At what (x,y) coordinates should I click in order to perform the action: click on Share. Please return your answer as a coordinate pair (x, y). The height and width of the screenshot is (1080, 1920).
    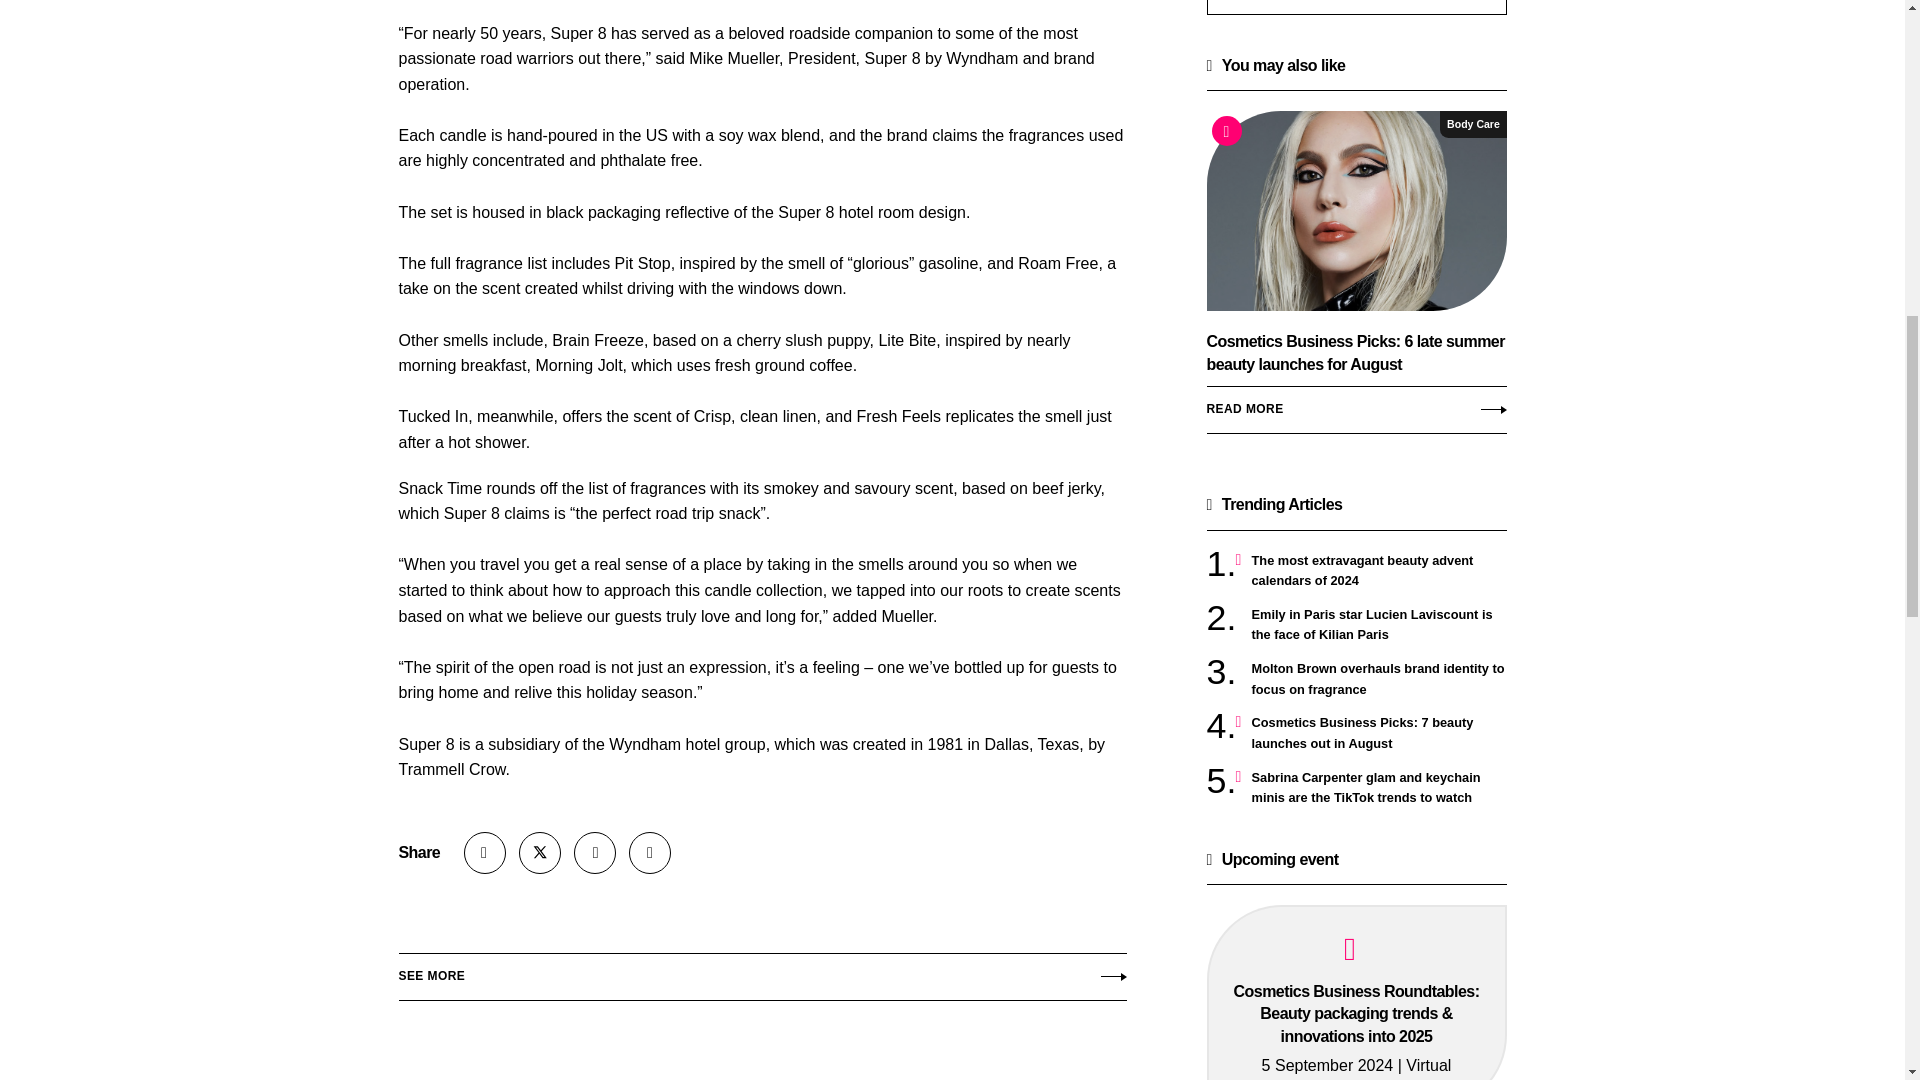
    Looking at the image, I should click on (485, 852).